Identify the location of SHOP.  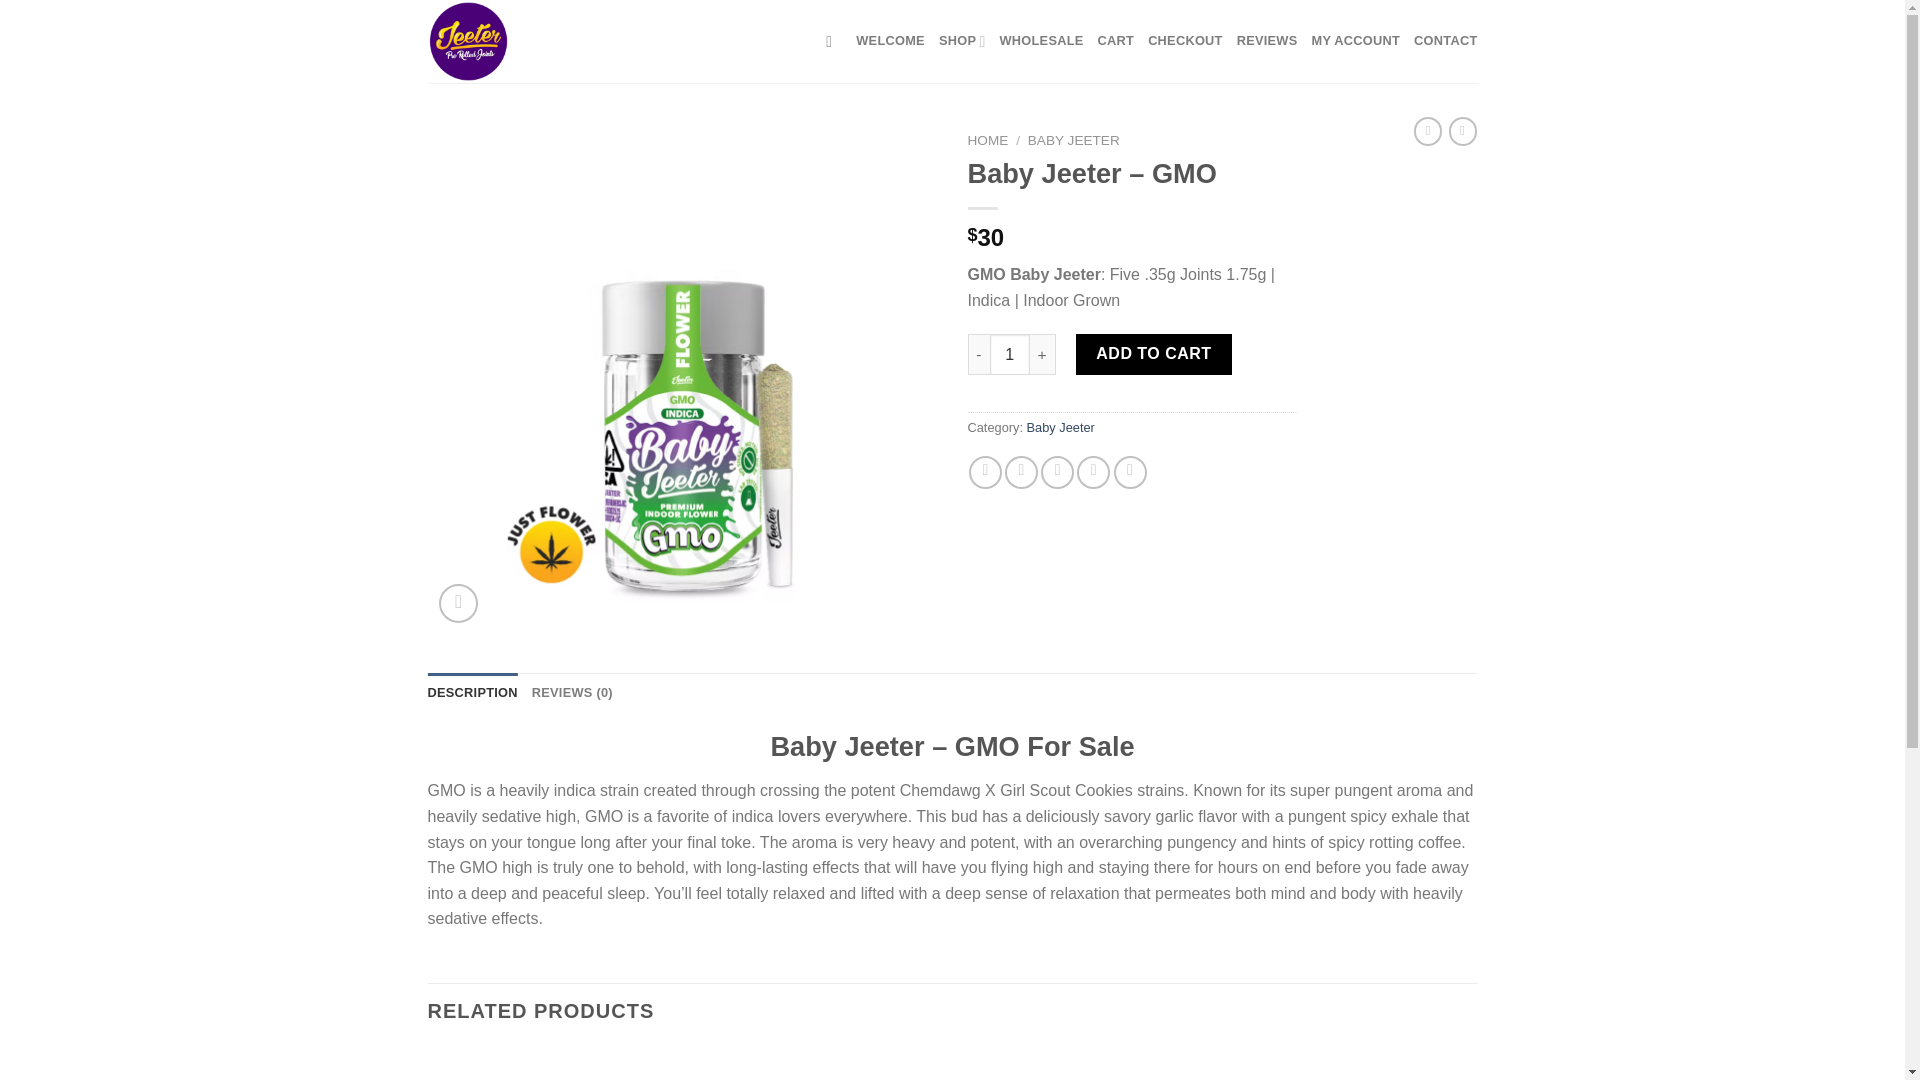
(962, 40).